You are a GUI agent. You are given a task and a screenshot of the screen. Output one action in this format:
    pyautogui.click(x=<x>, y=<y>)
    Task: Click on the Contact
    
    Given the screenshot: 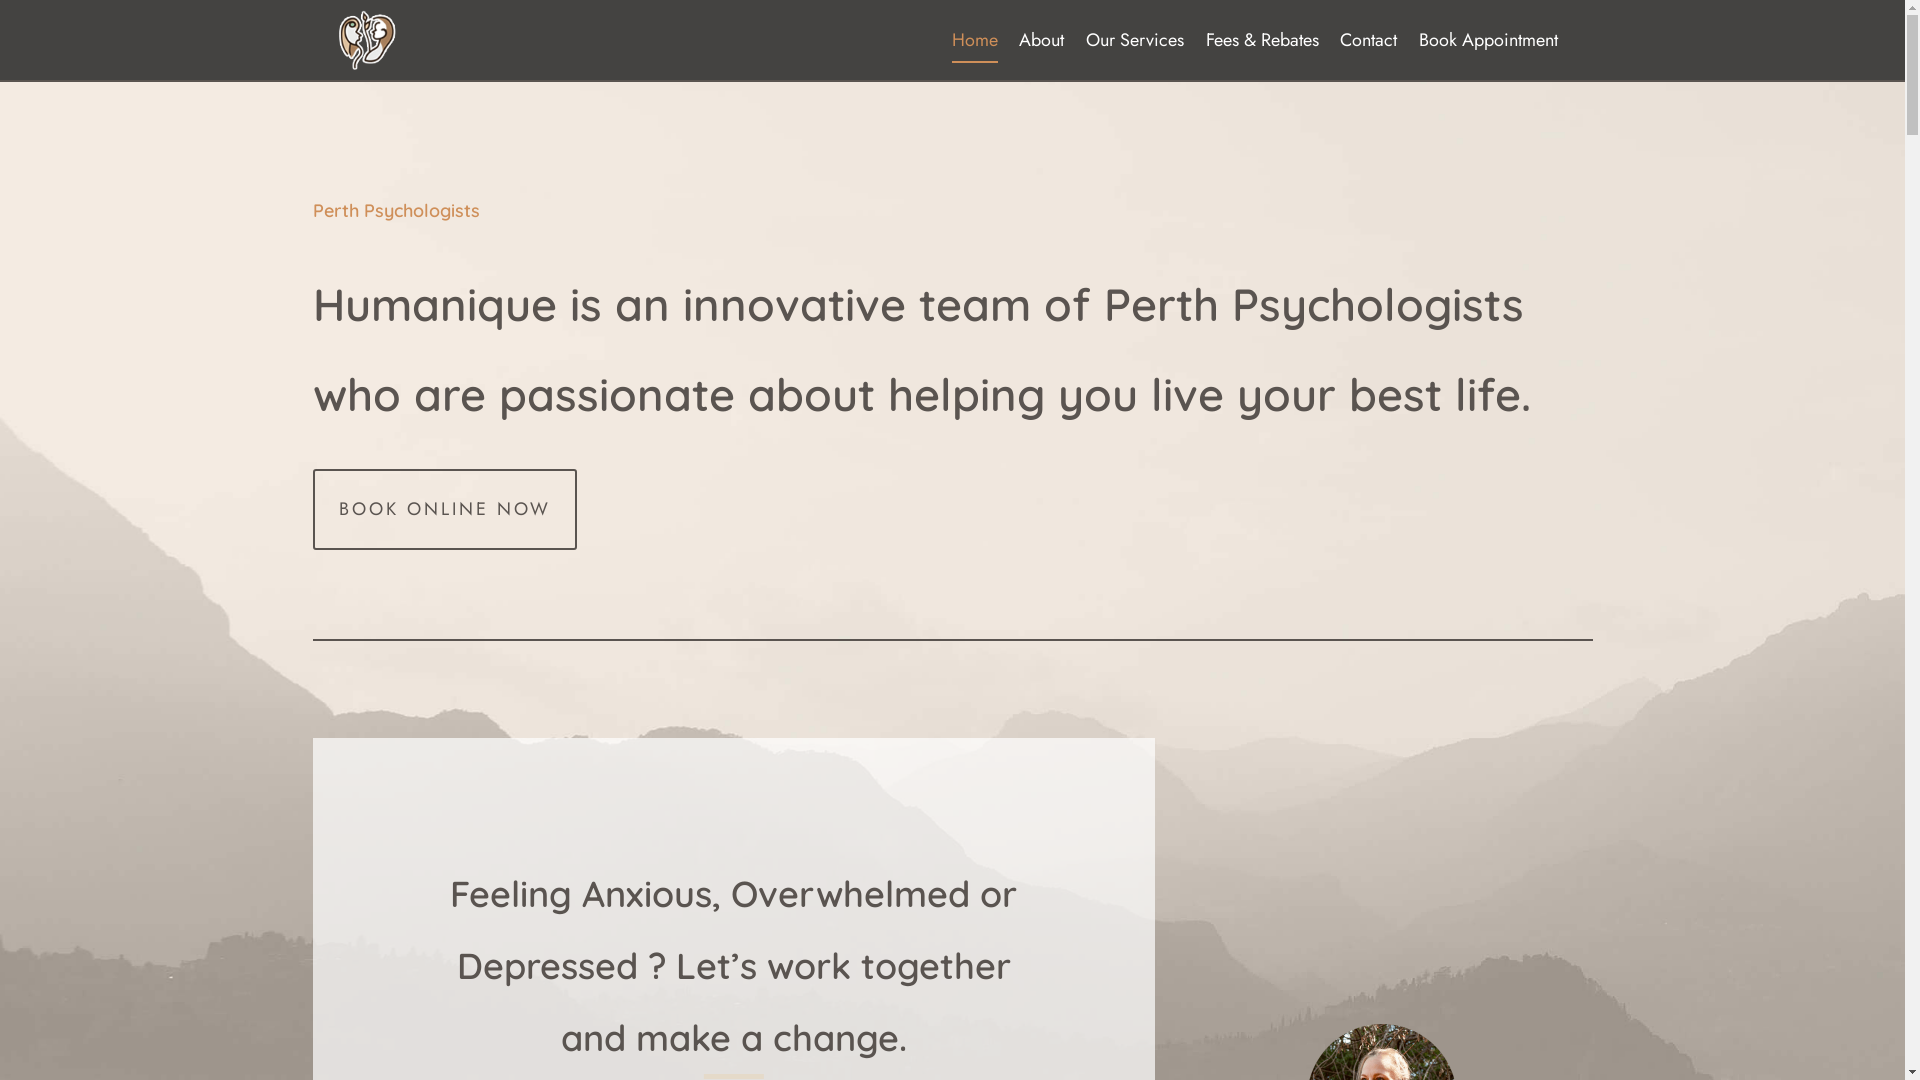 What is the action you would take?
    pyautogui.click(x=1368, y=40)
    